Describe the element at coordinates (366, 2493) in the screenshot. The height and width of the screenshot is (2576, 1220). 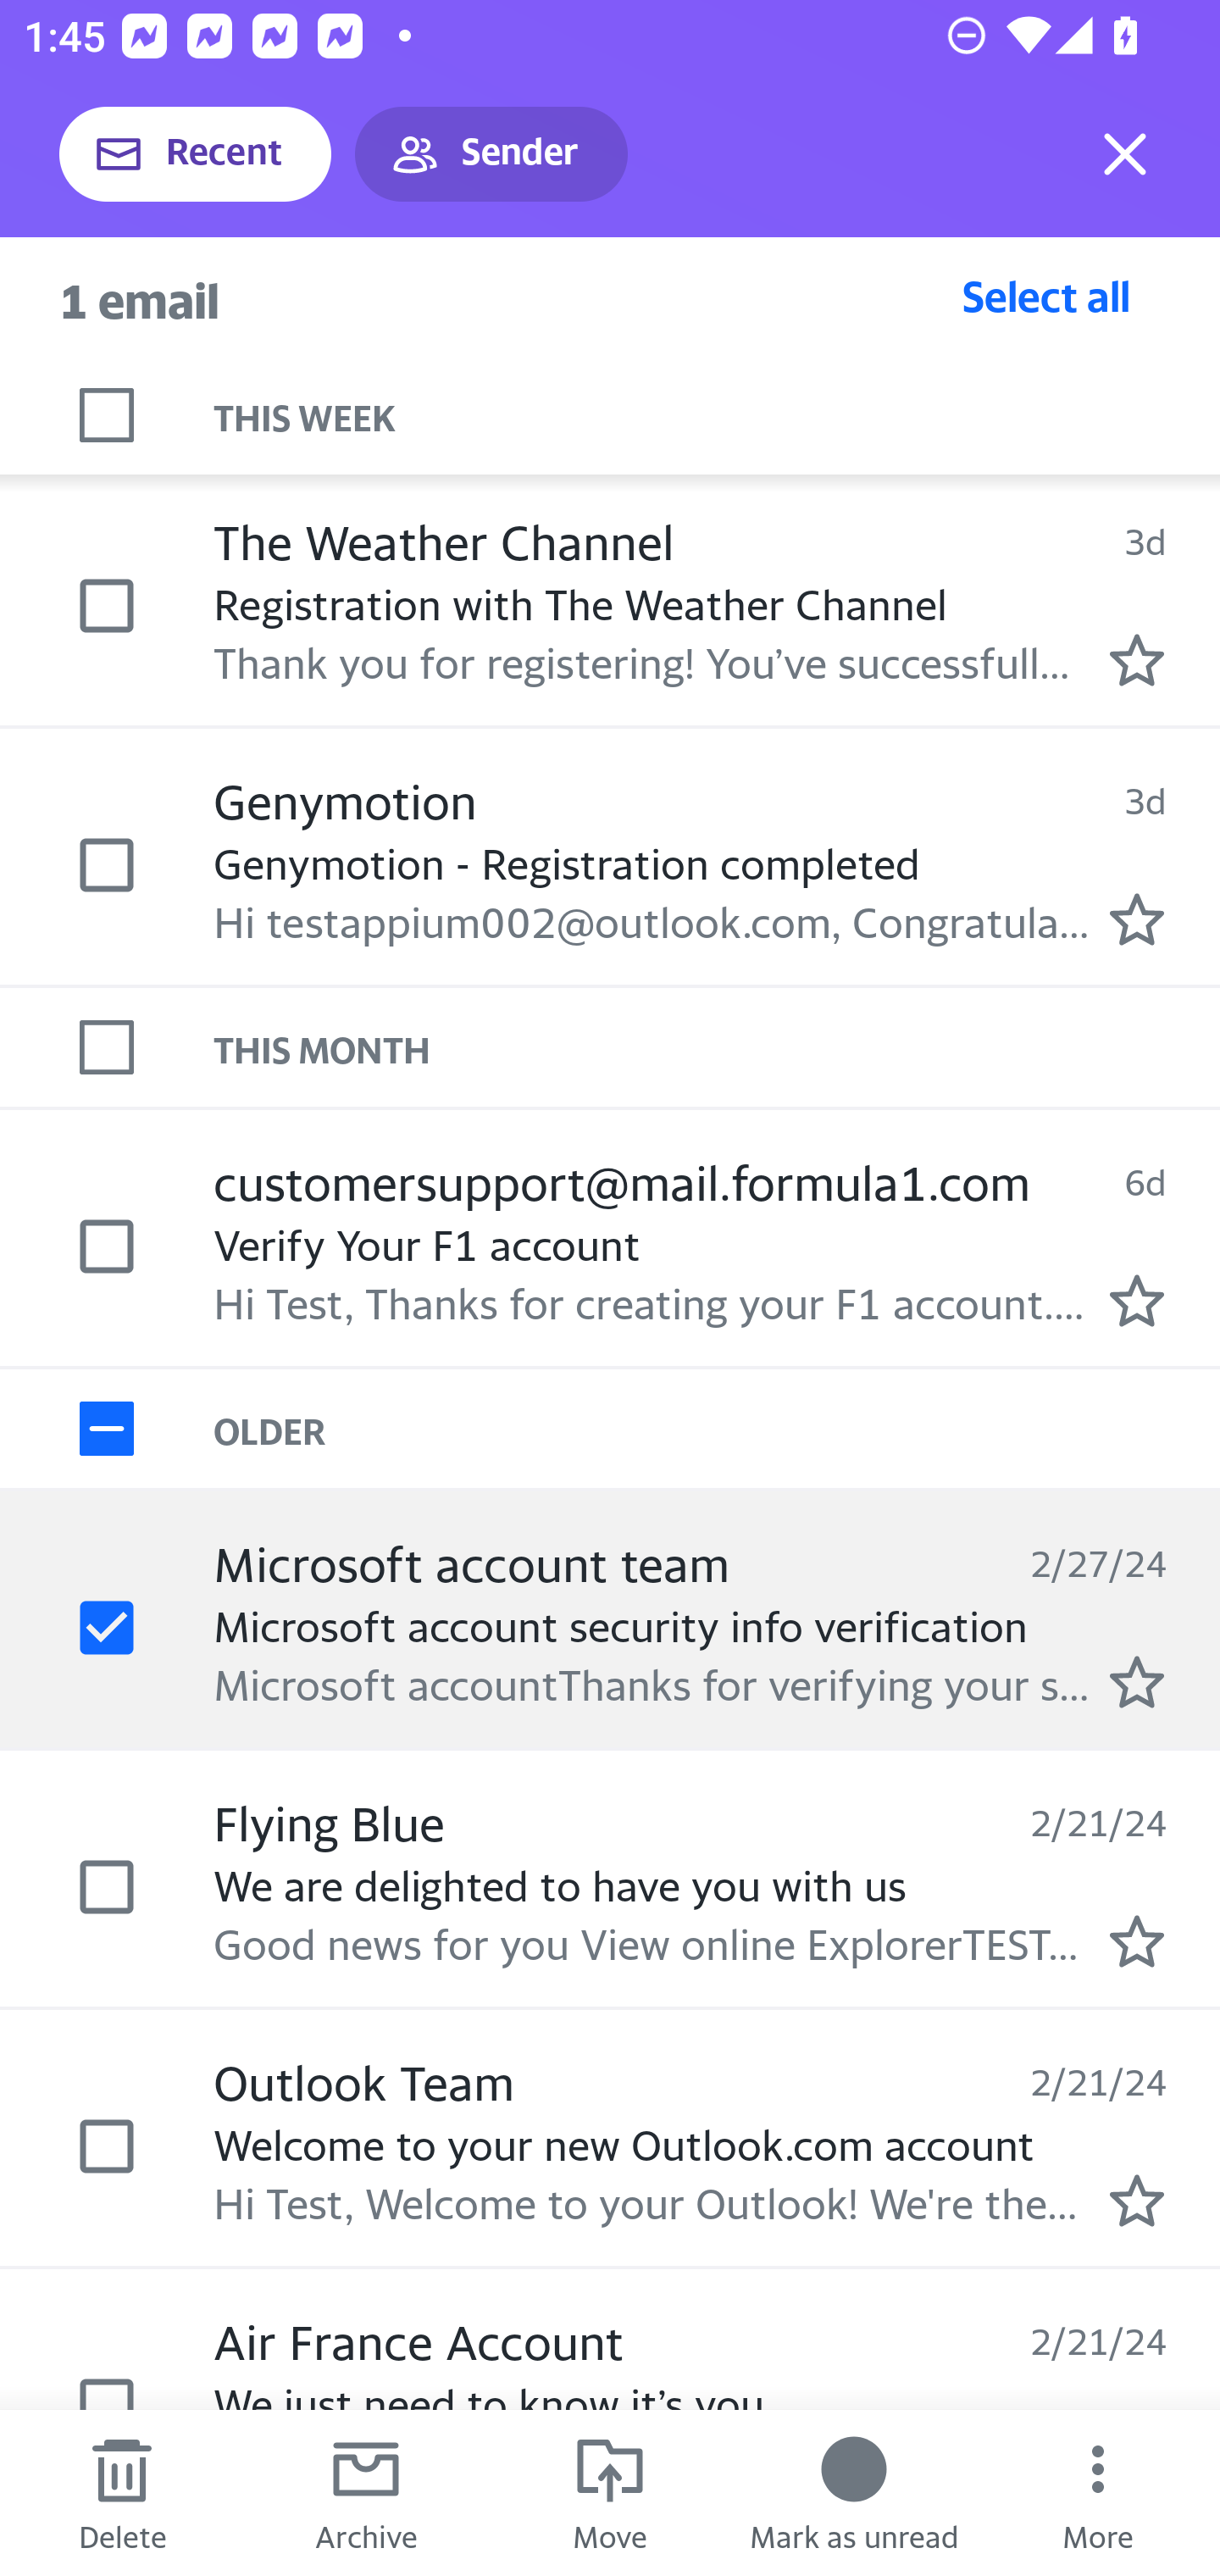
I see `Archive` at that location.